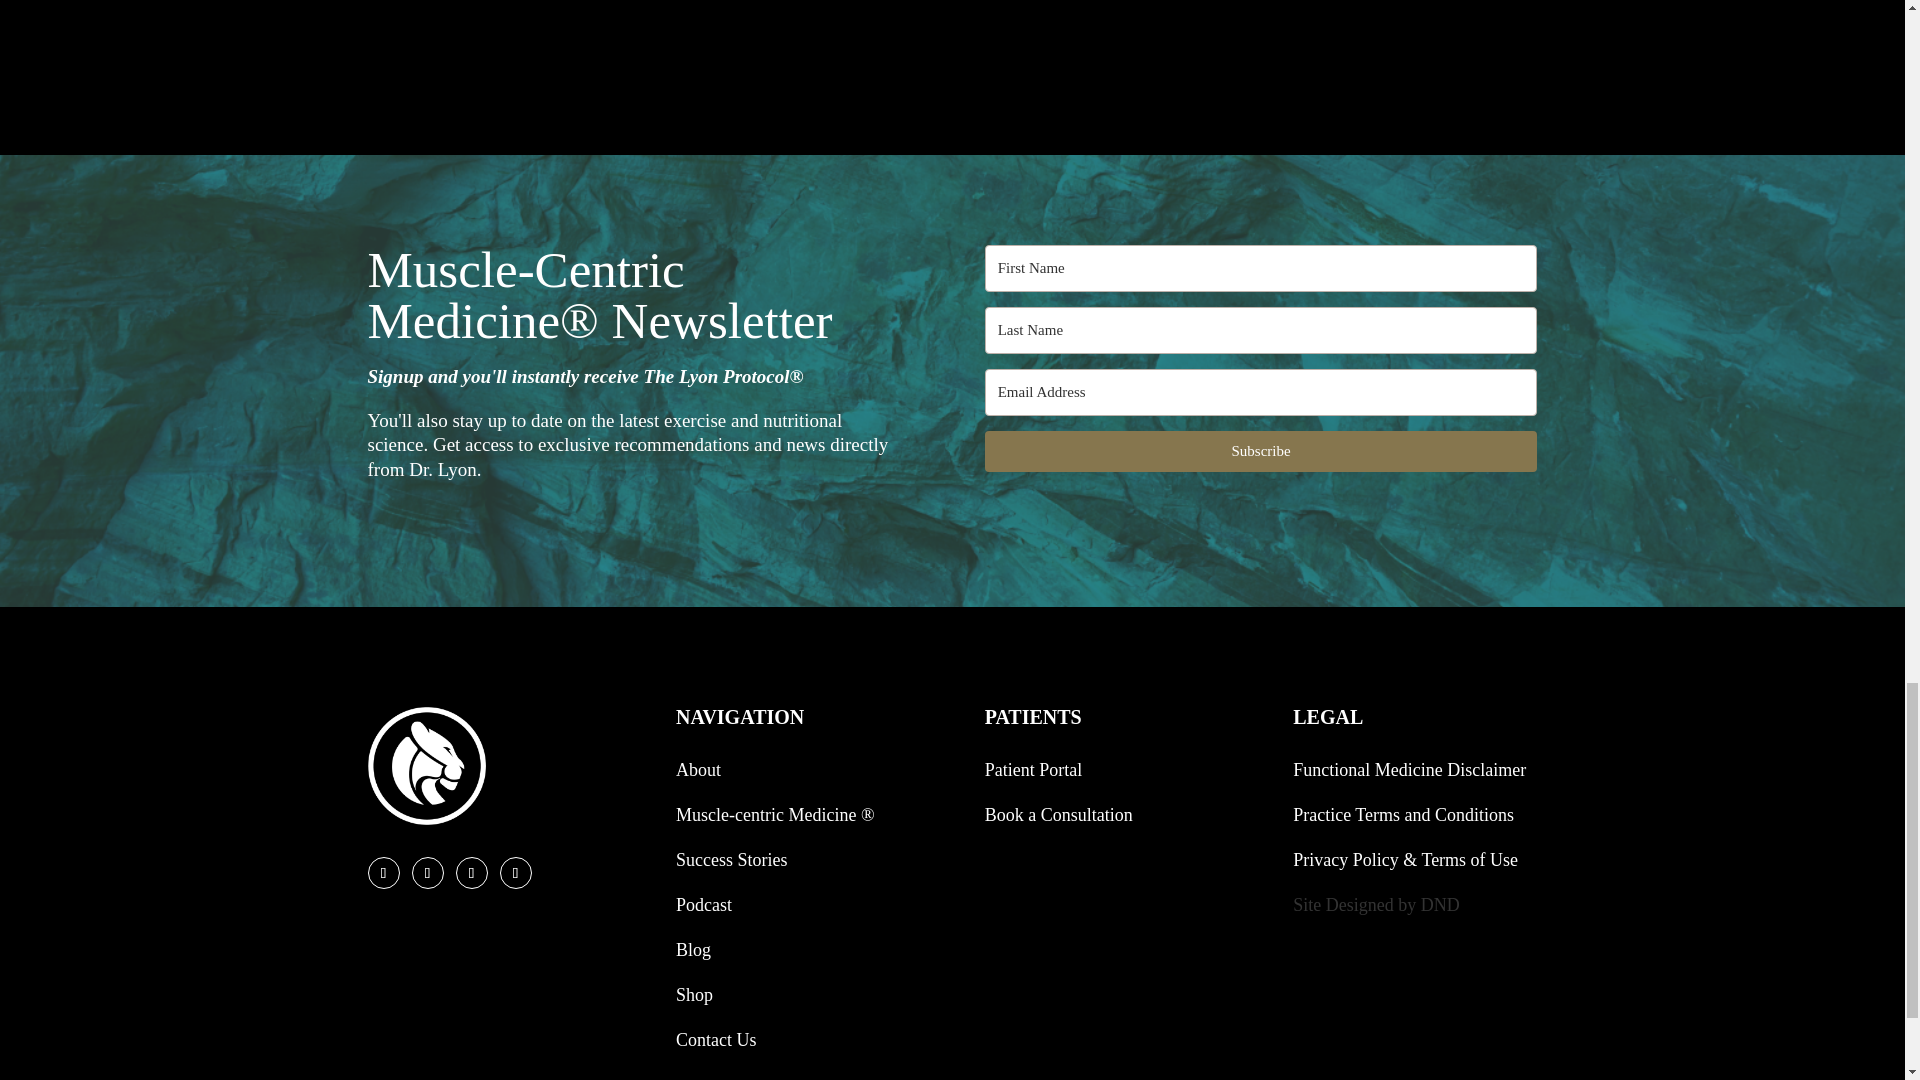 The width and height of the screenshot is (1920, 1080). I want to click on Follow on Instagram, so click(472, 872).